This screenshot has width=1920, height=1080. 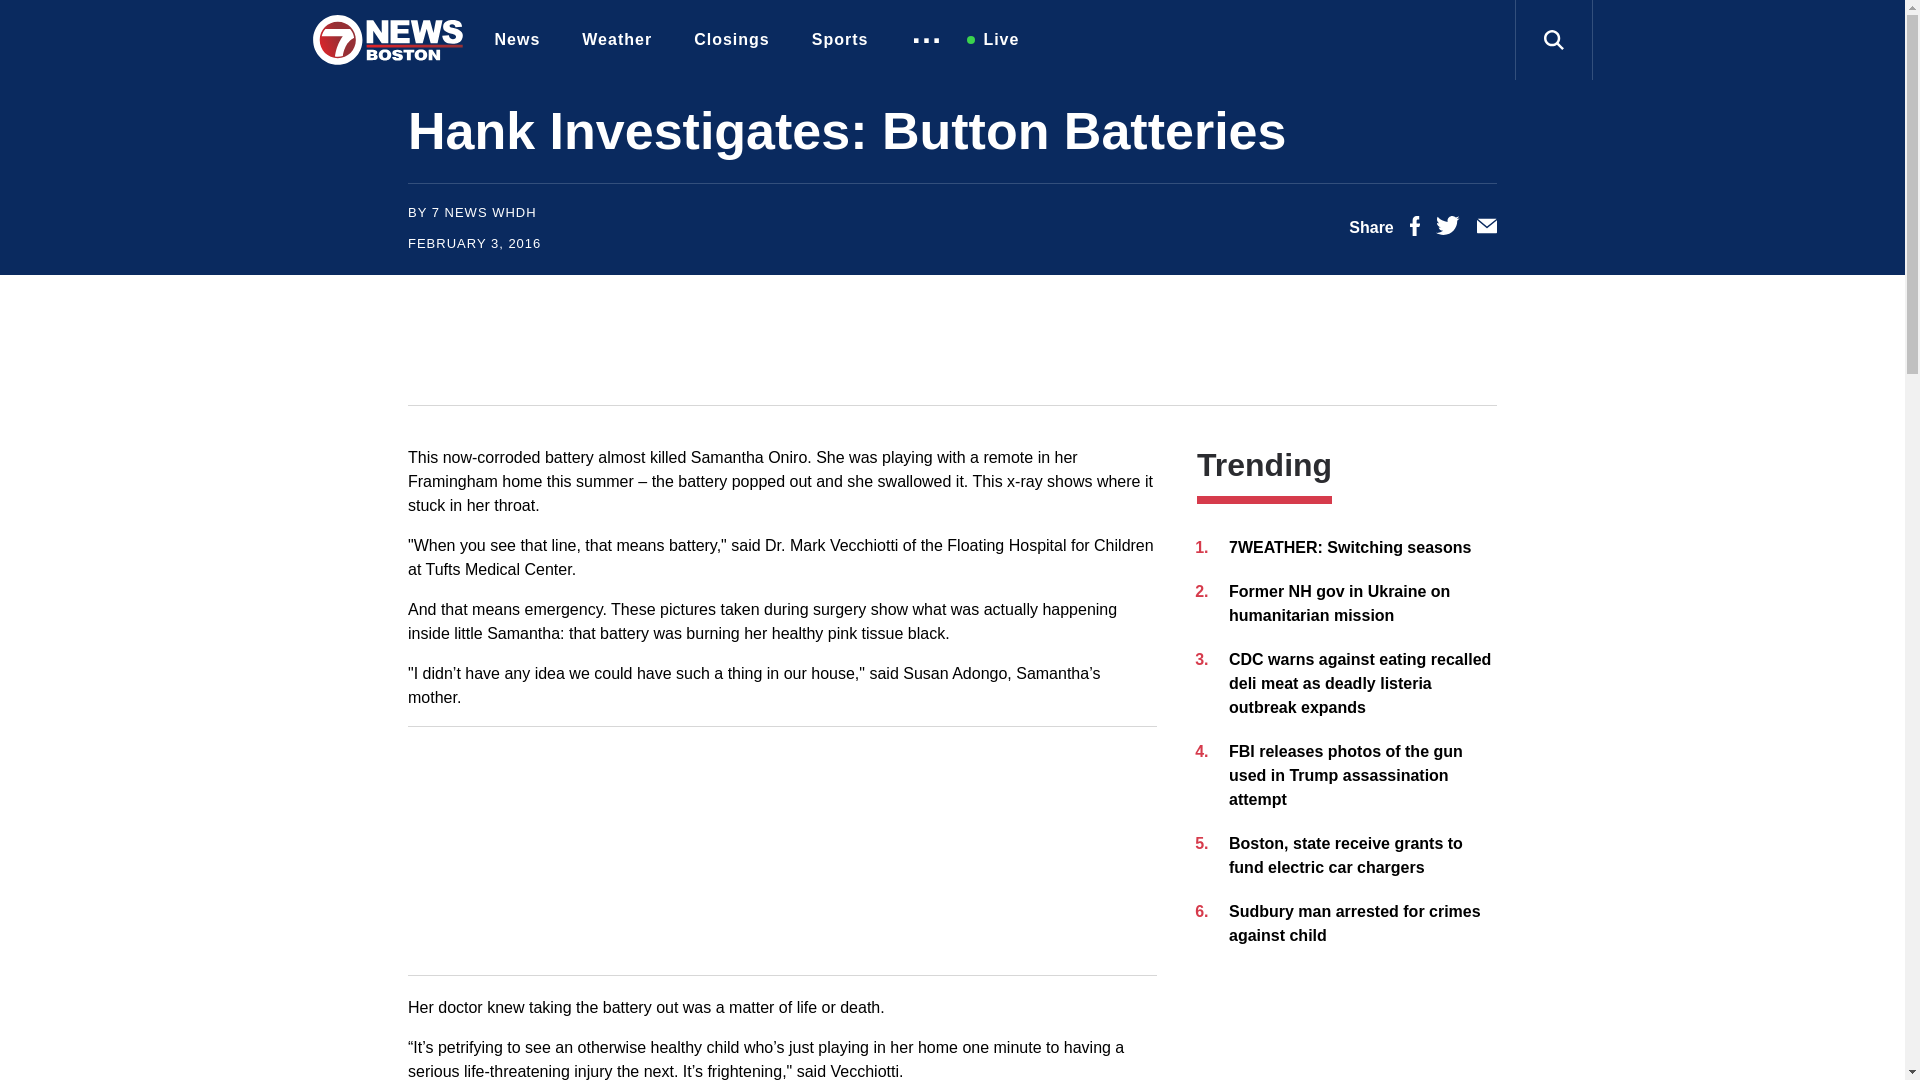 I want to click on Weather, so click(x=622, y=40).